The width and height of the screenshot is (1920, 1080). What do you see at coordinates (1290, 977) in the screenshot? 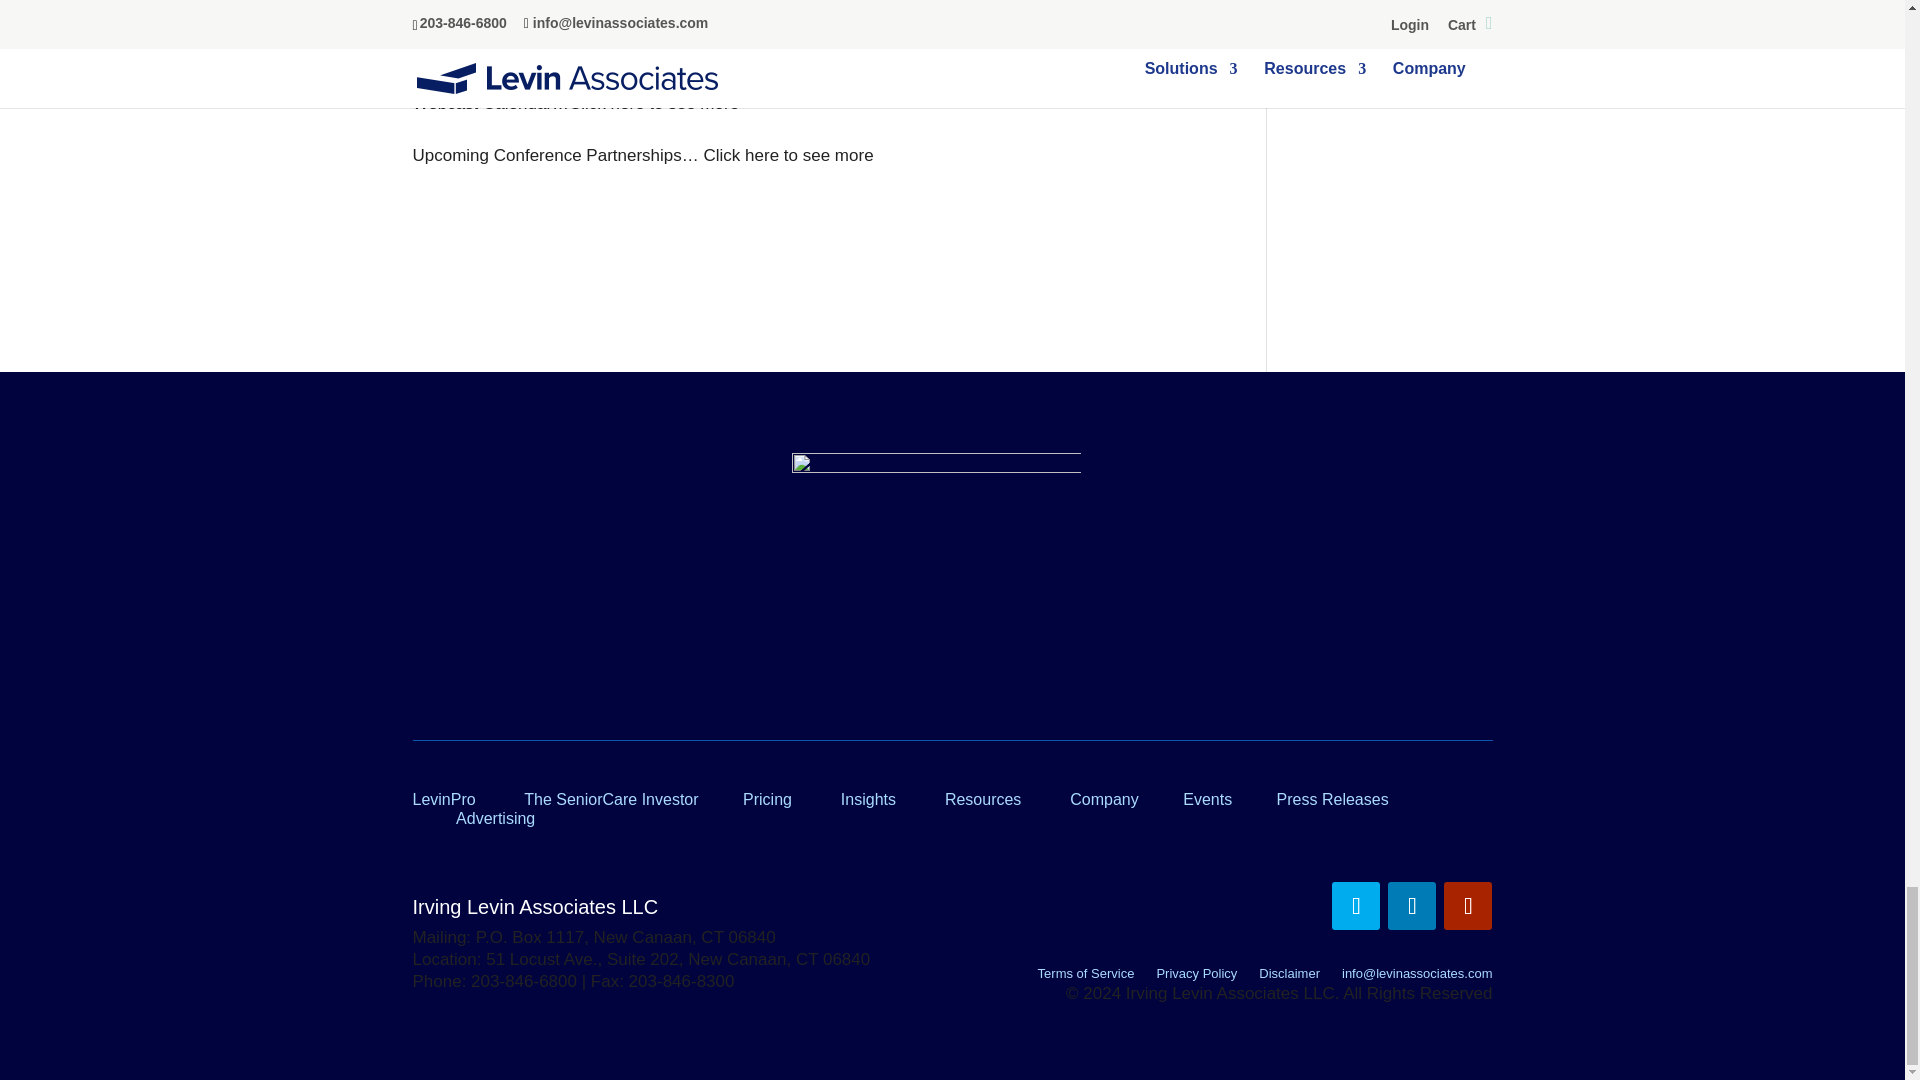
I see `Disclaimer` at bounding box center [1290, 977].